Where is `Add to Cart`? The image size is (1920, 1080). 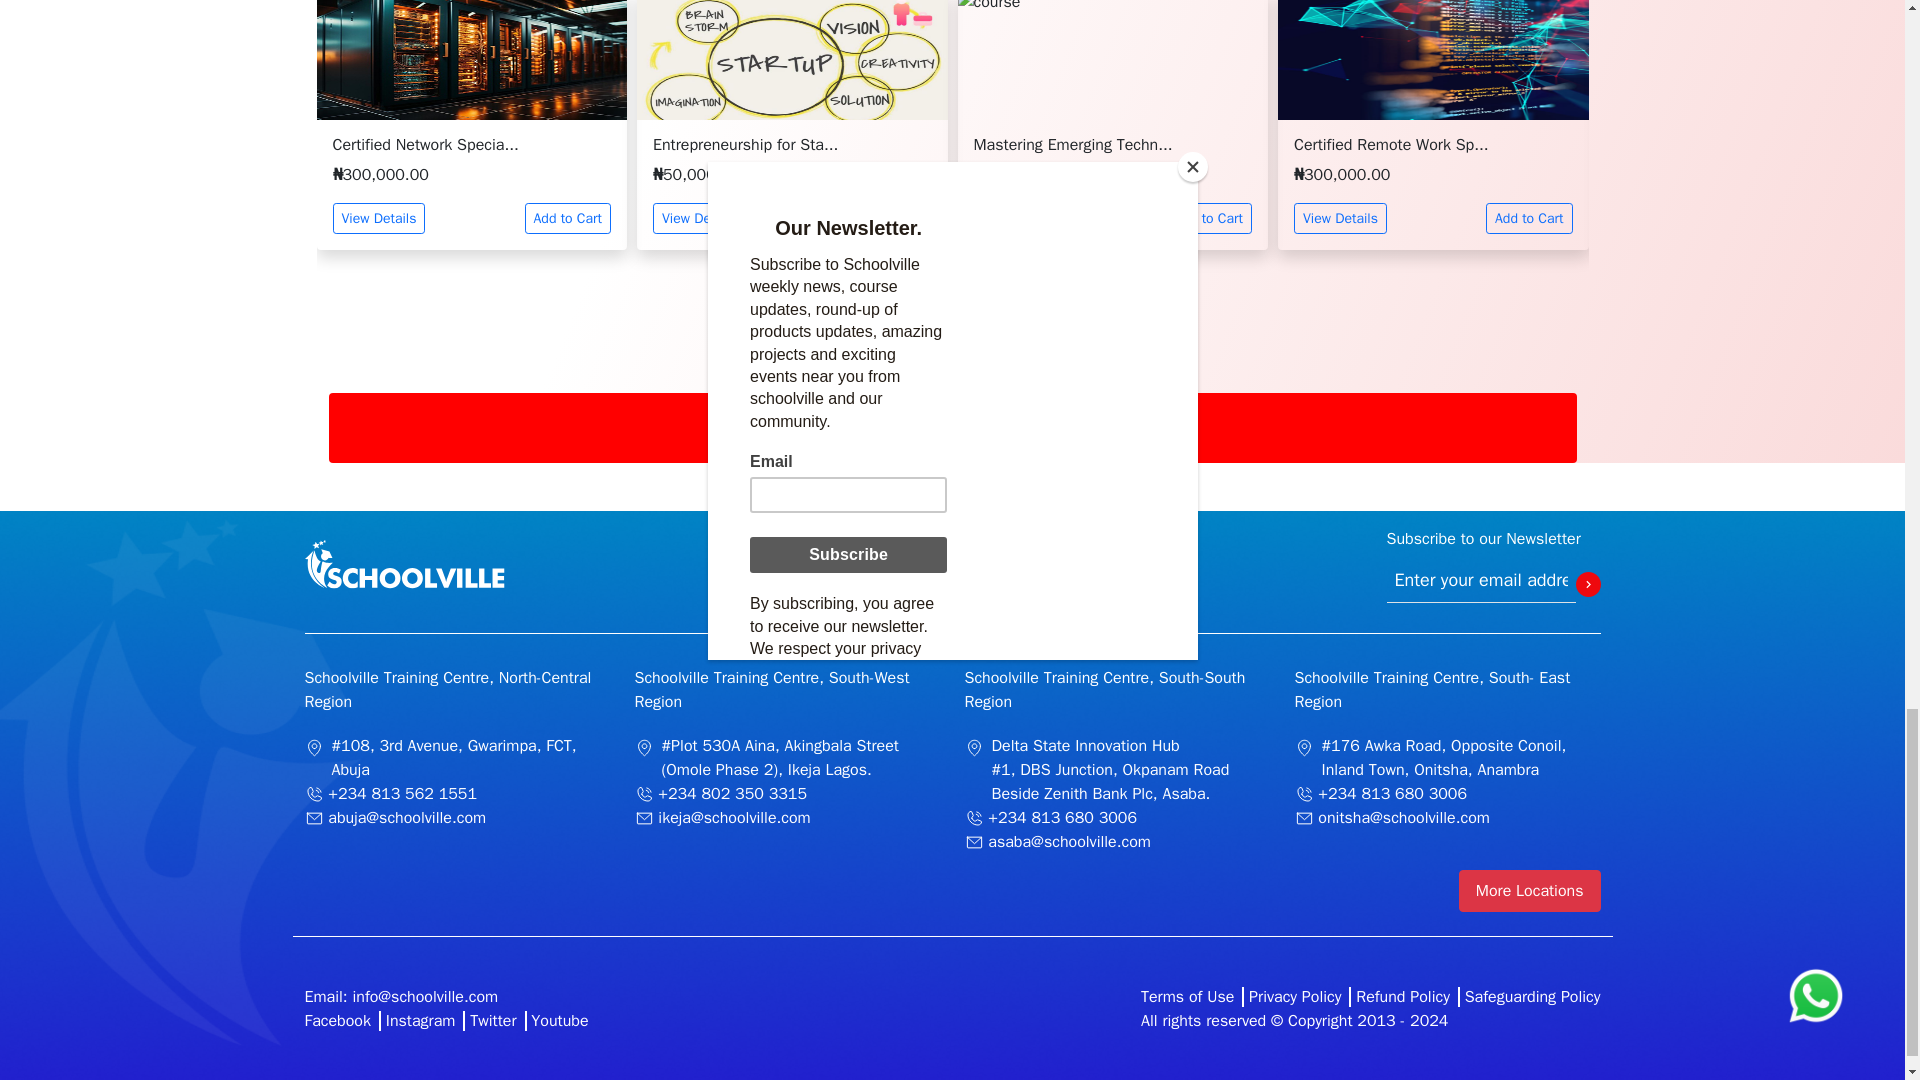
Add to Cart is located at coordinates (888, 218).